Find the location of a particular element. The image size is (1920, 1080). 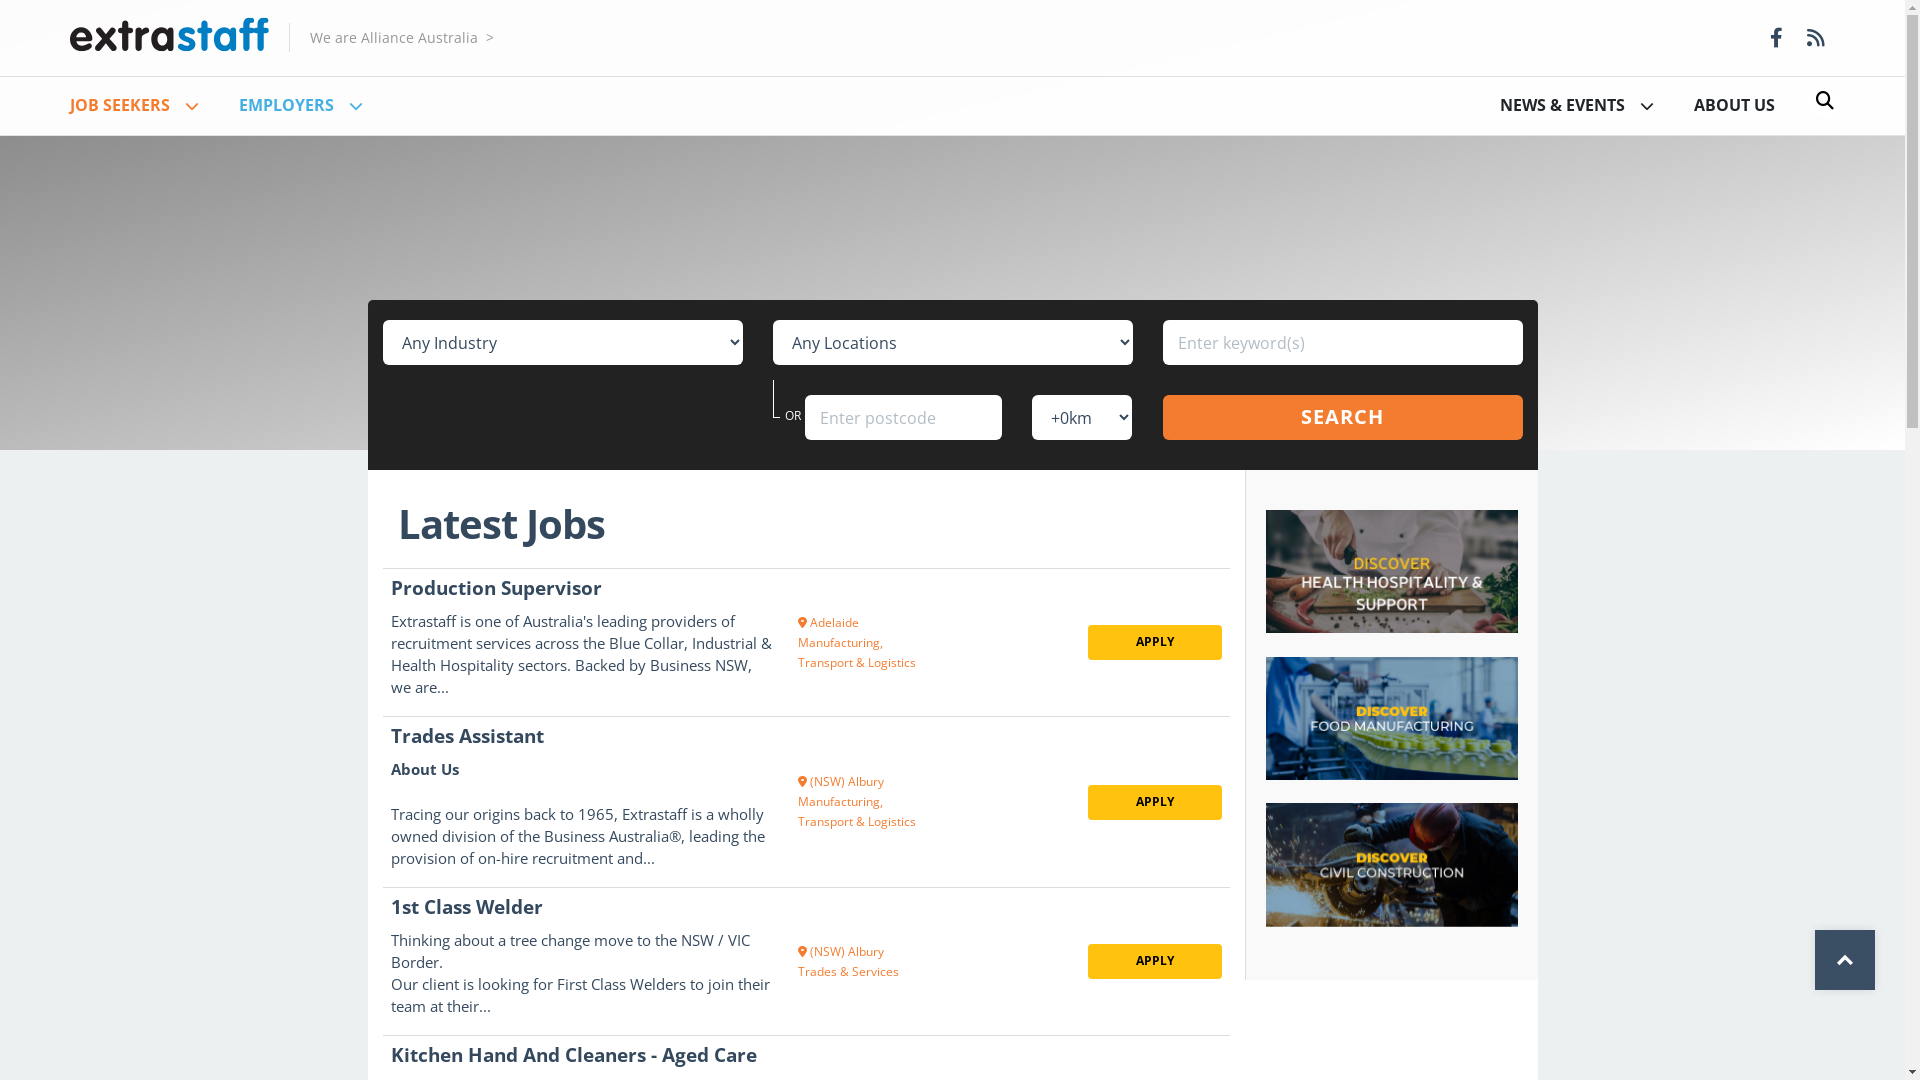

APPLY is located at coordinates (1155, 642).